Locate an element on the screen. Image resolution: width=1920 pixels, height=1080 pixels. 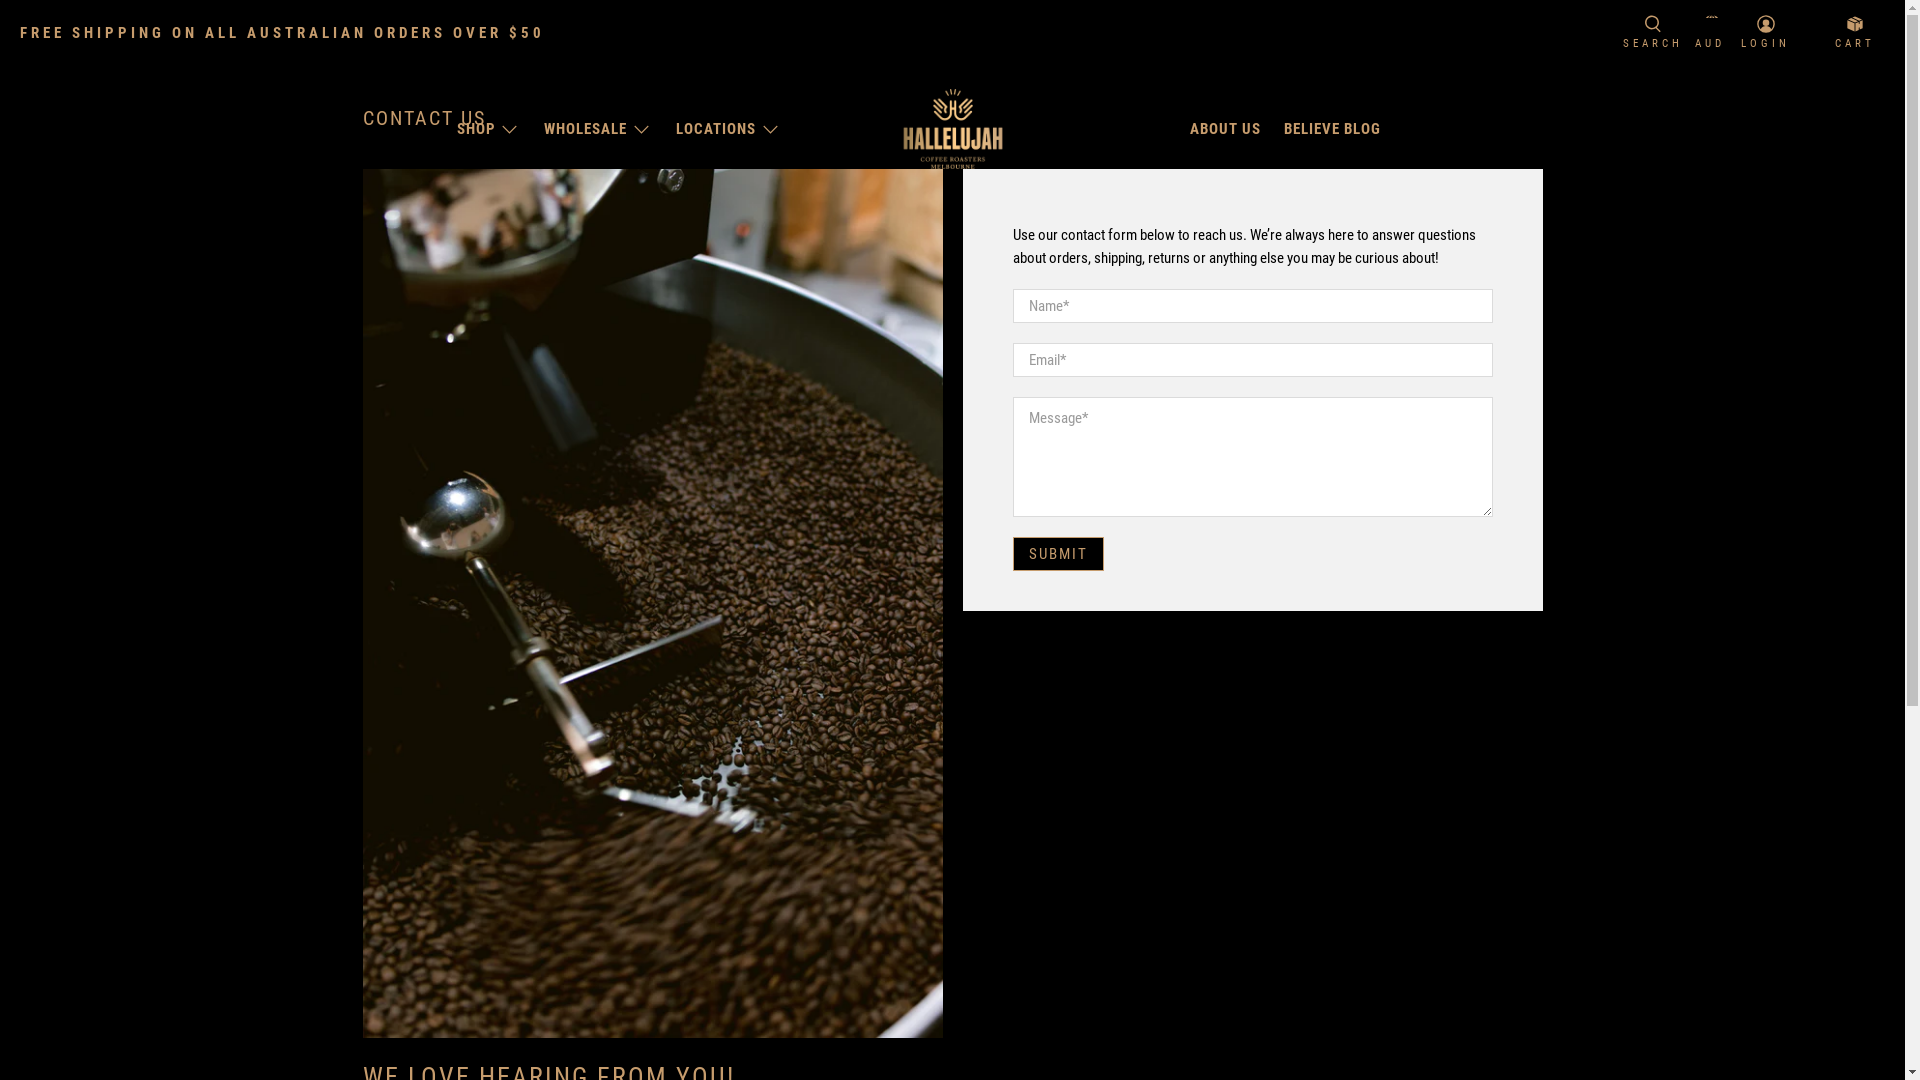
SUBMIT is located at coordinates (1058, 554).